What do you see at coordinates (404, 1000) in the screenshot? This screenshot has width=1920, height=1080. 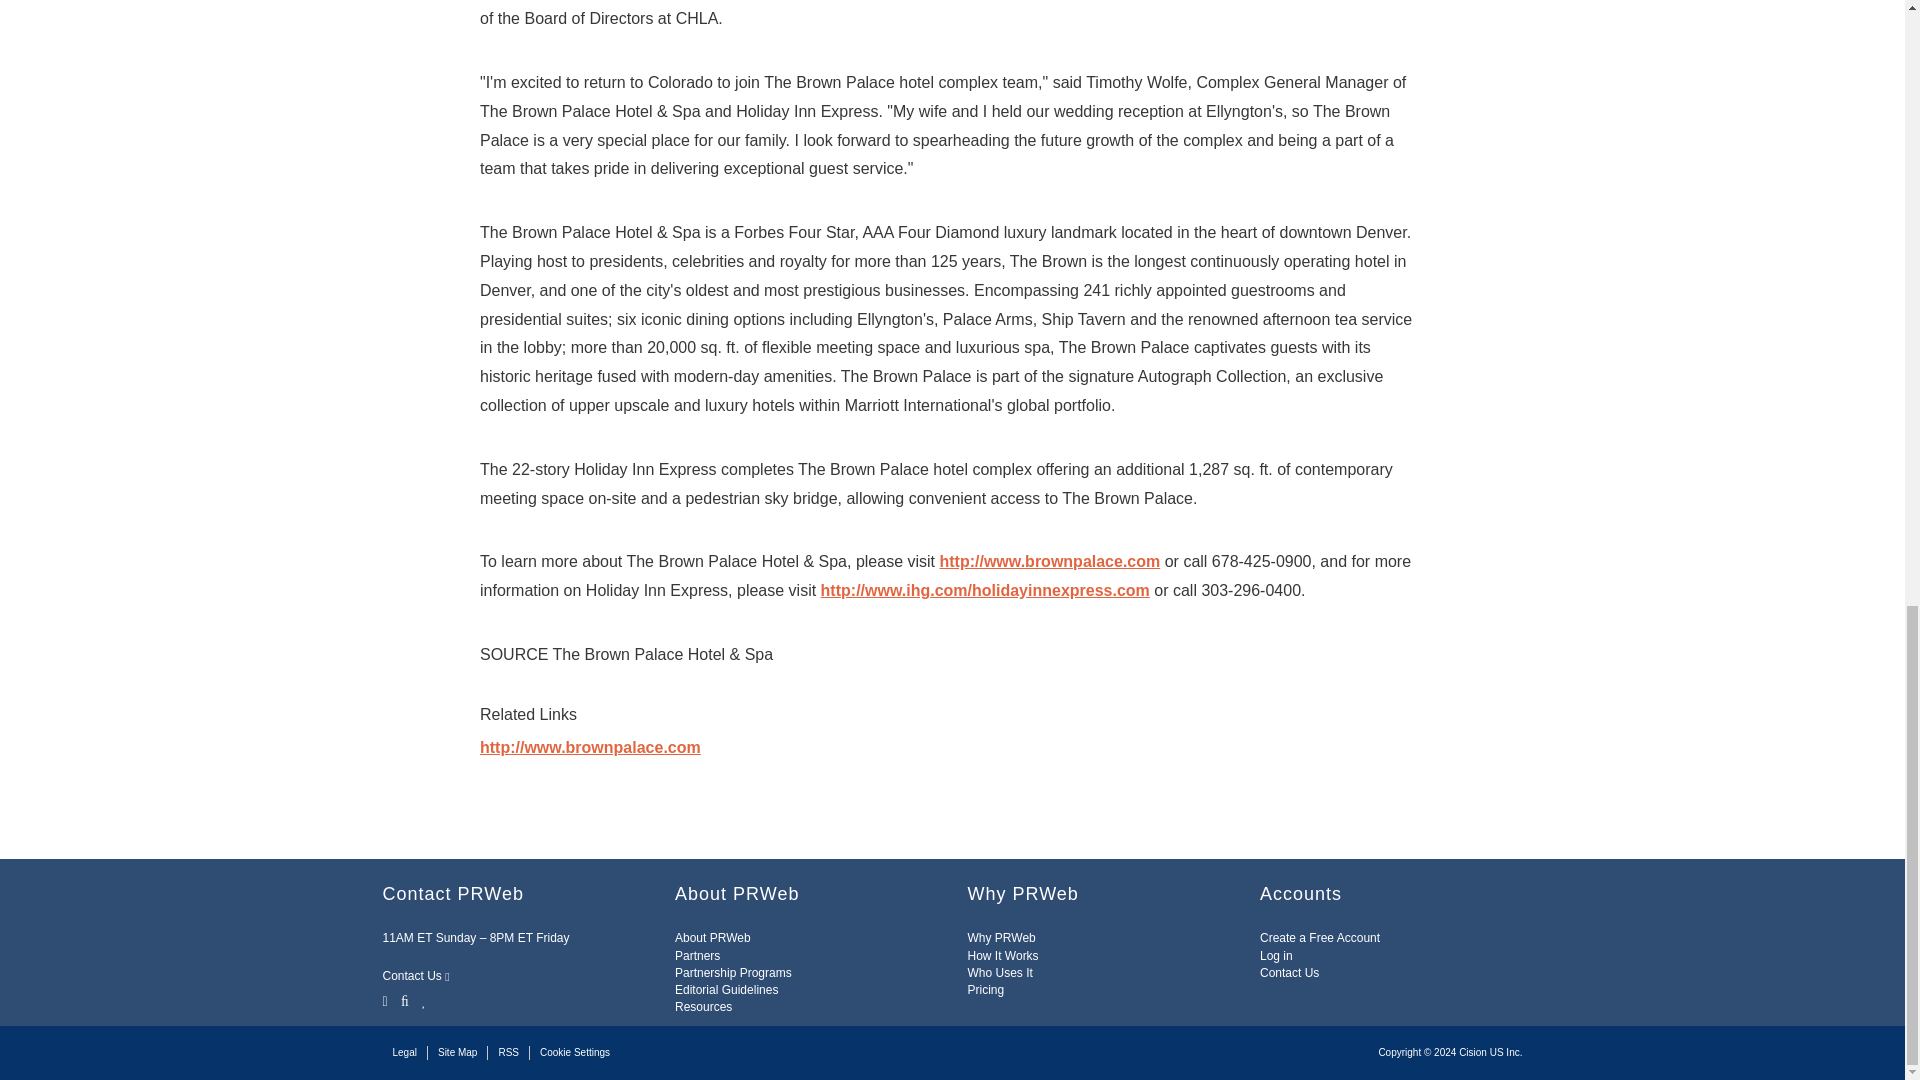 I see `Facebook` at bounding box center [404, 1000].